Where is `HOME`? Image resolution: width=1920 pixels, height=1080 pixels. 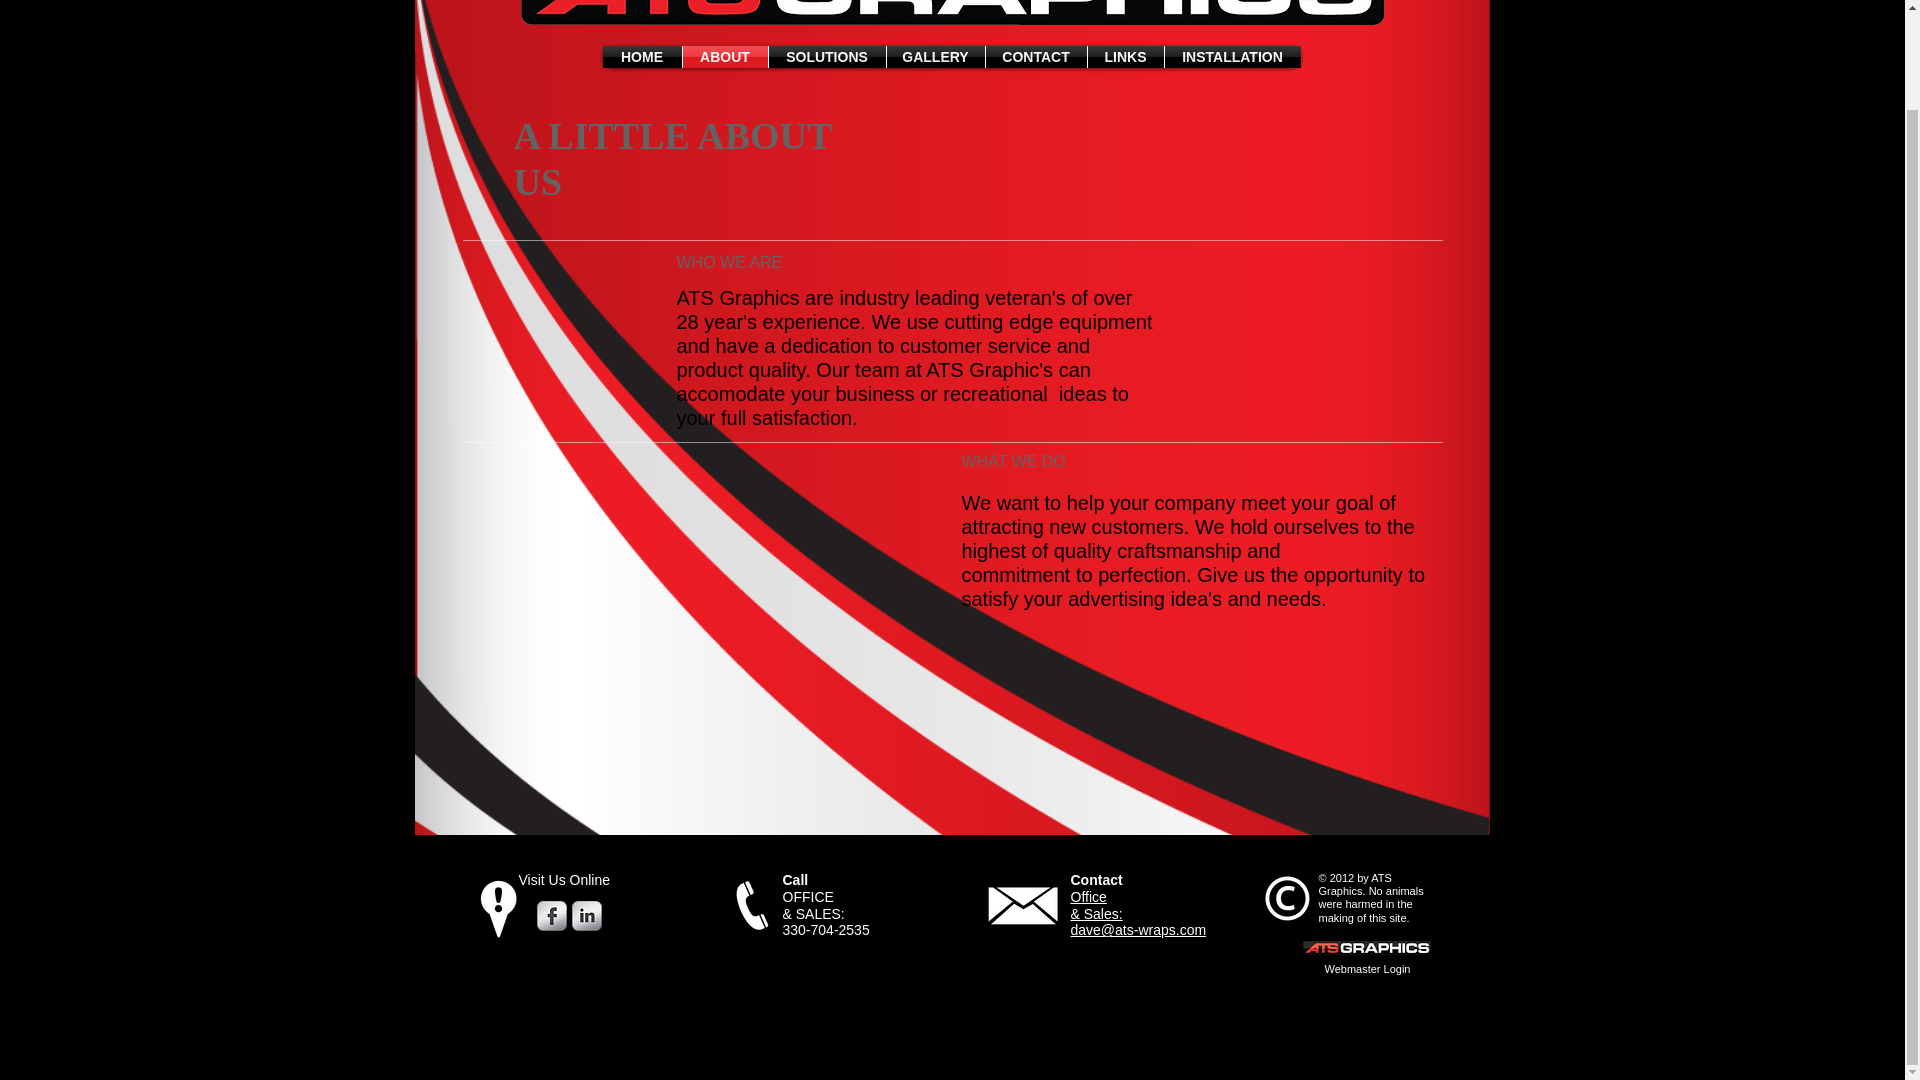 HOME is located at coordinates (642, 57).